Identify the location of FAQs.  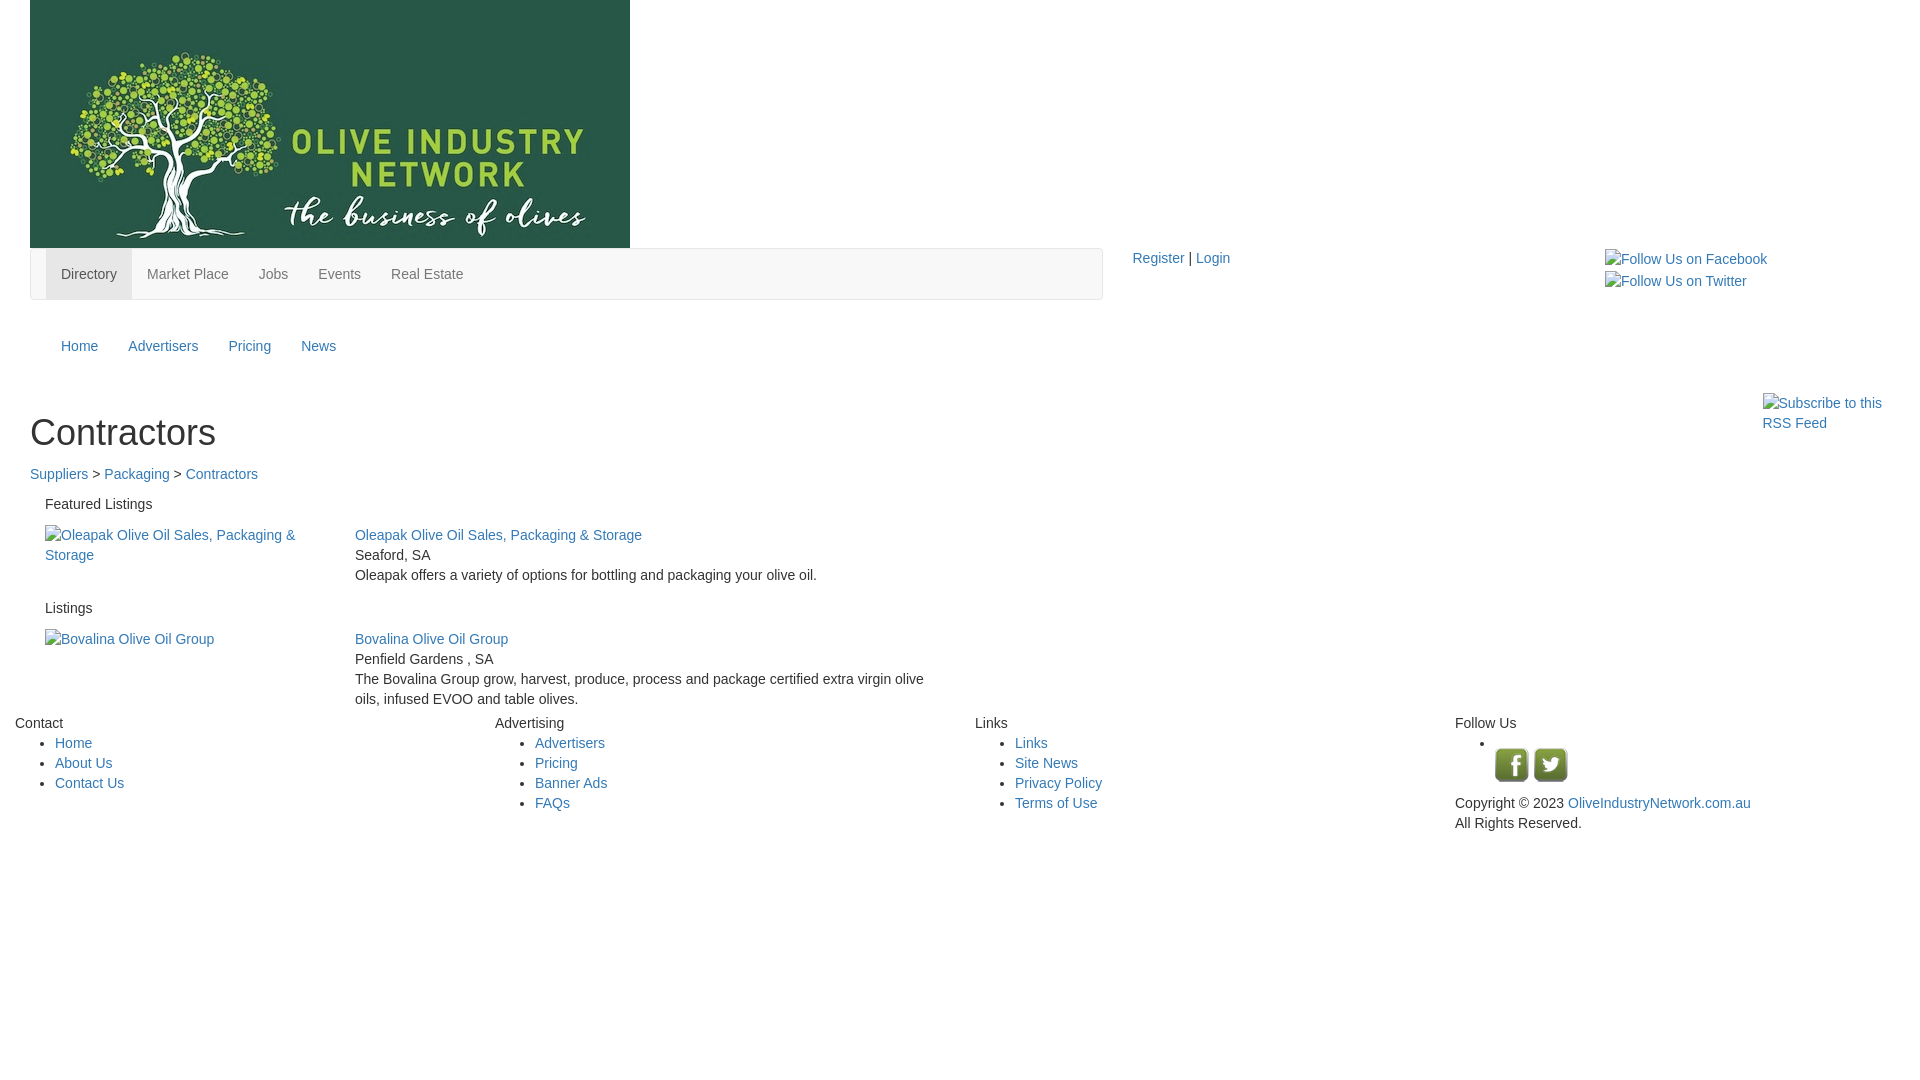
(552, 803).